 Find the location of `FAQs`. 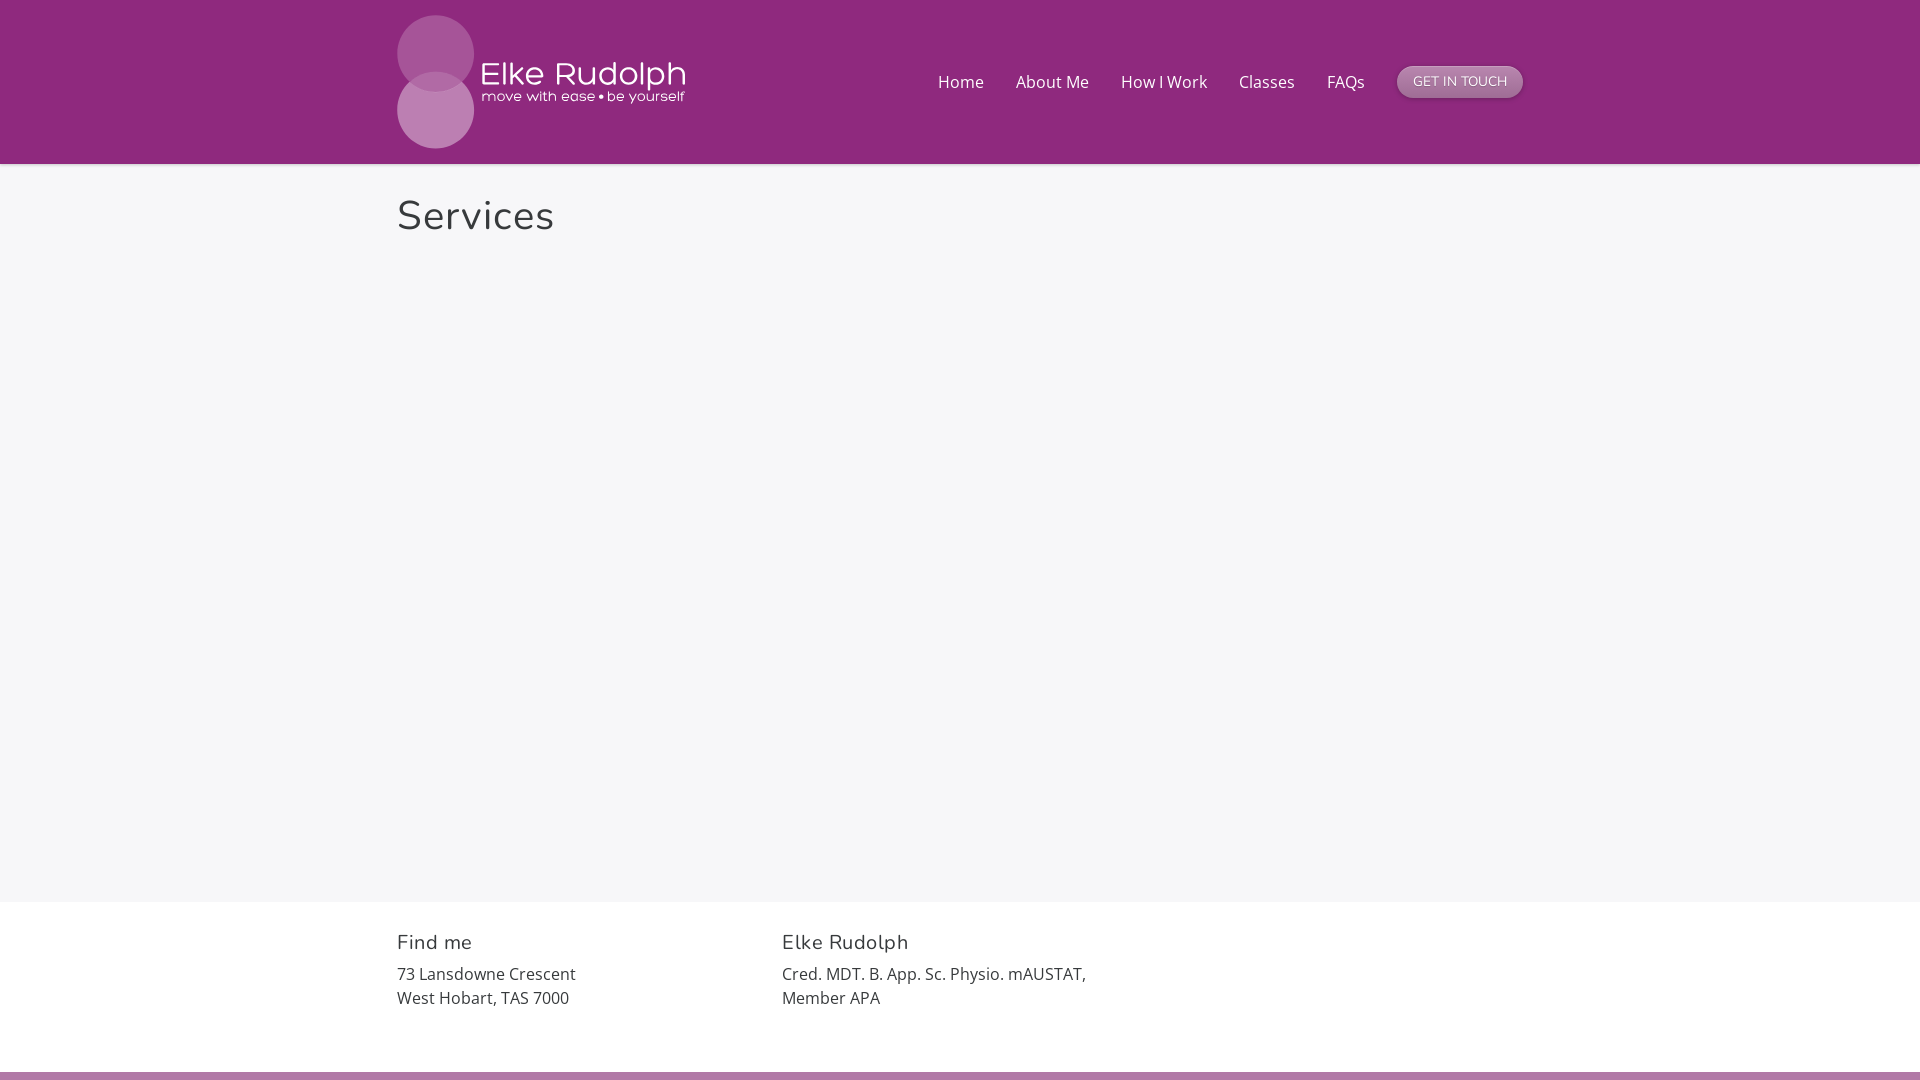

FAQs is located at coordinates (1346, 82).